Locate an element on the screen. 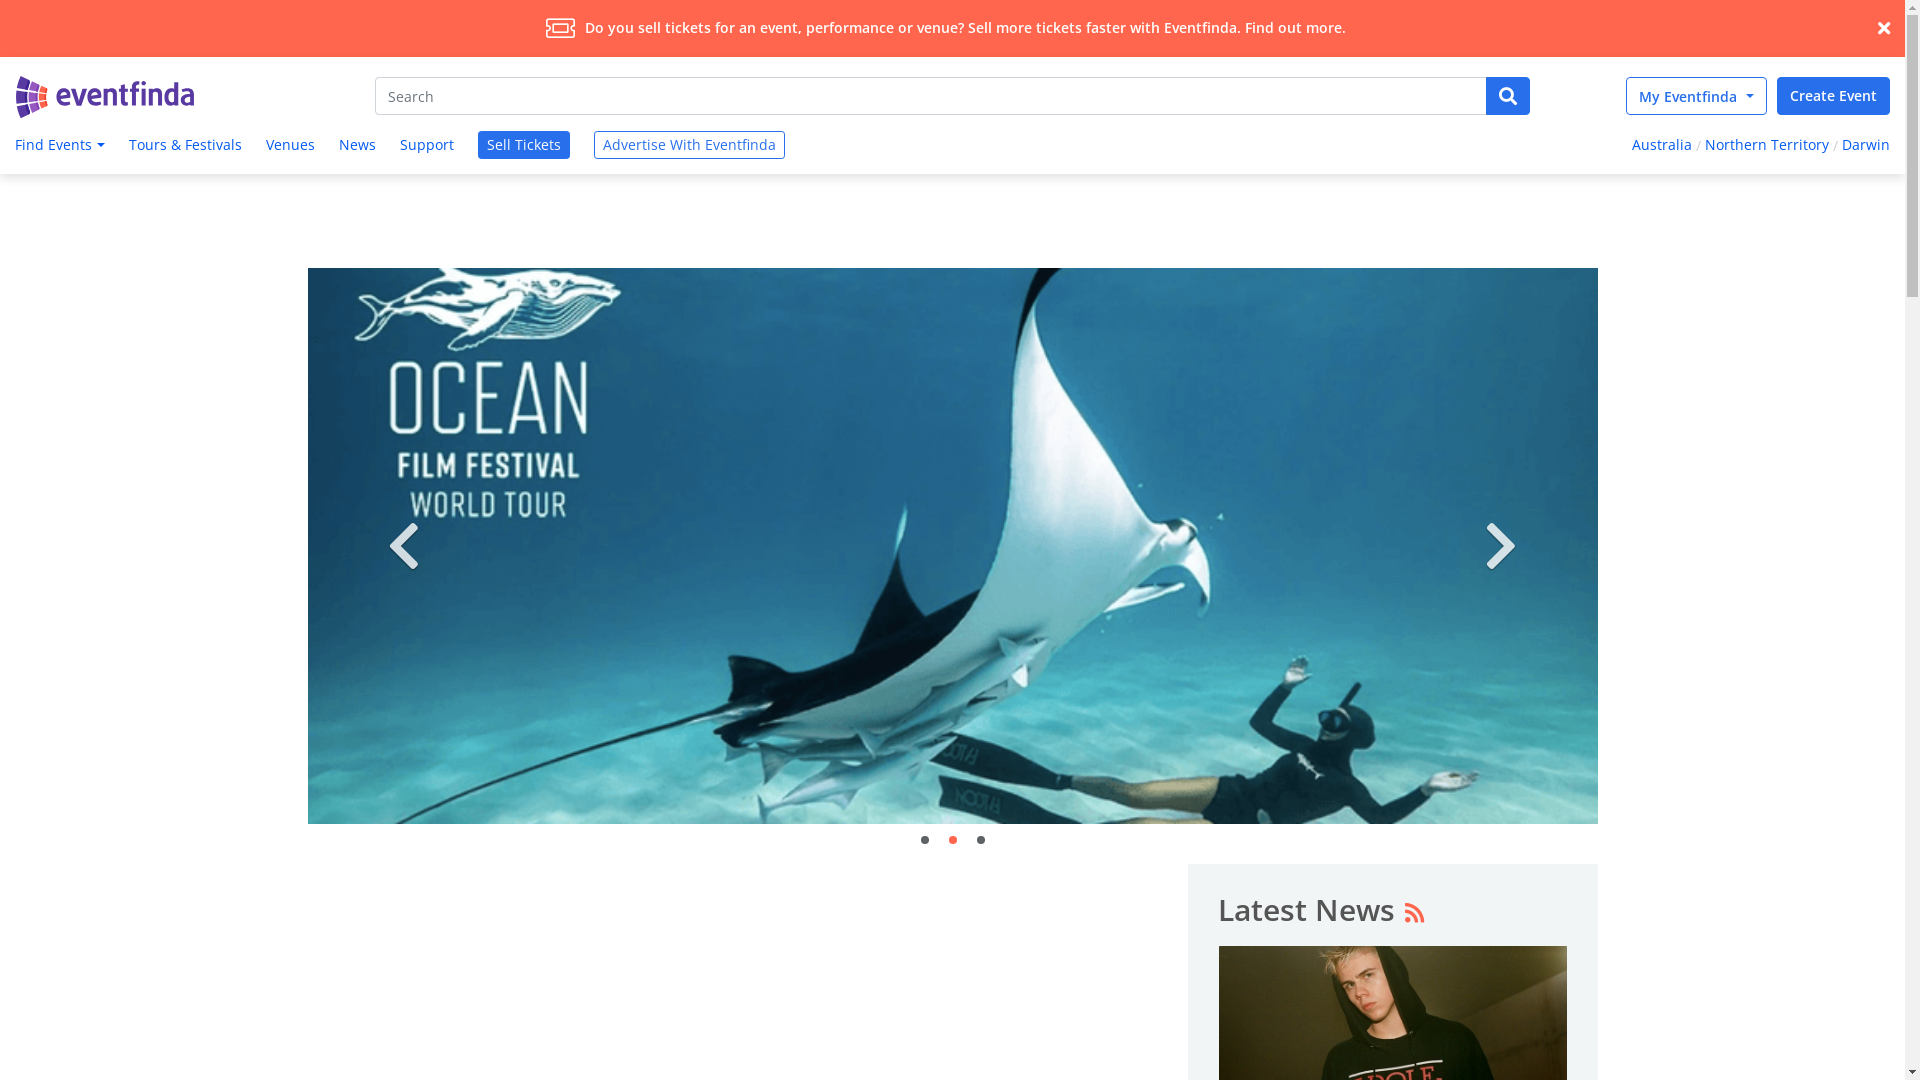 Image resolution: width=1920 pixels, height=1080 pixels. Venues is located at coordinates (290, 146).